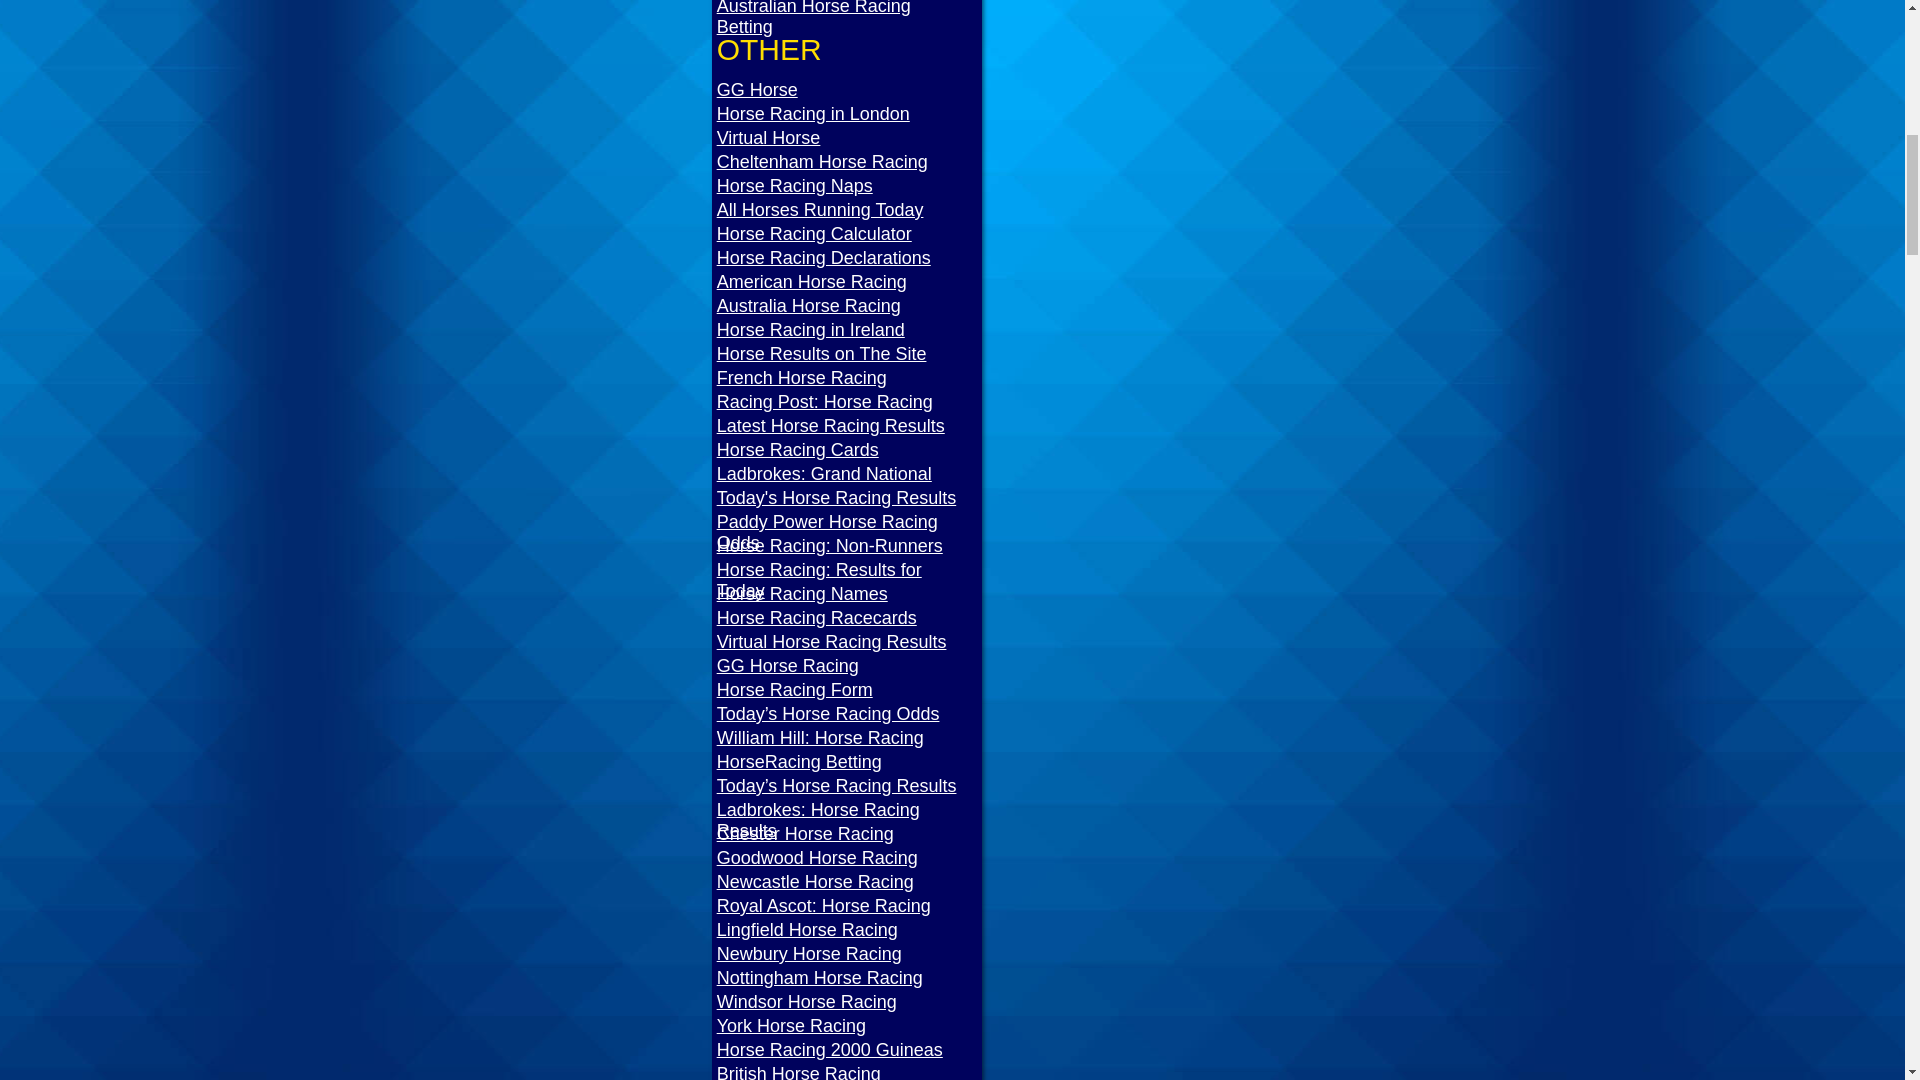 Image resolution: width=1920 pixels, height=1080 pixels. I want to click on Australian Horse Racing Betting, so click(848, 22).